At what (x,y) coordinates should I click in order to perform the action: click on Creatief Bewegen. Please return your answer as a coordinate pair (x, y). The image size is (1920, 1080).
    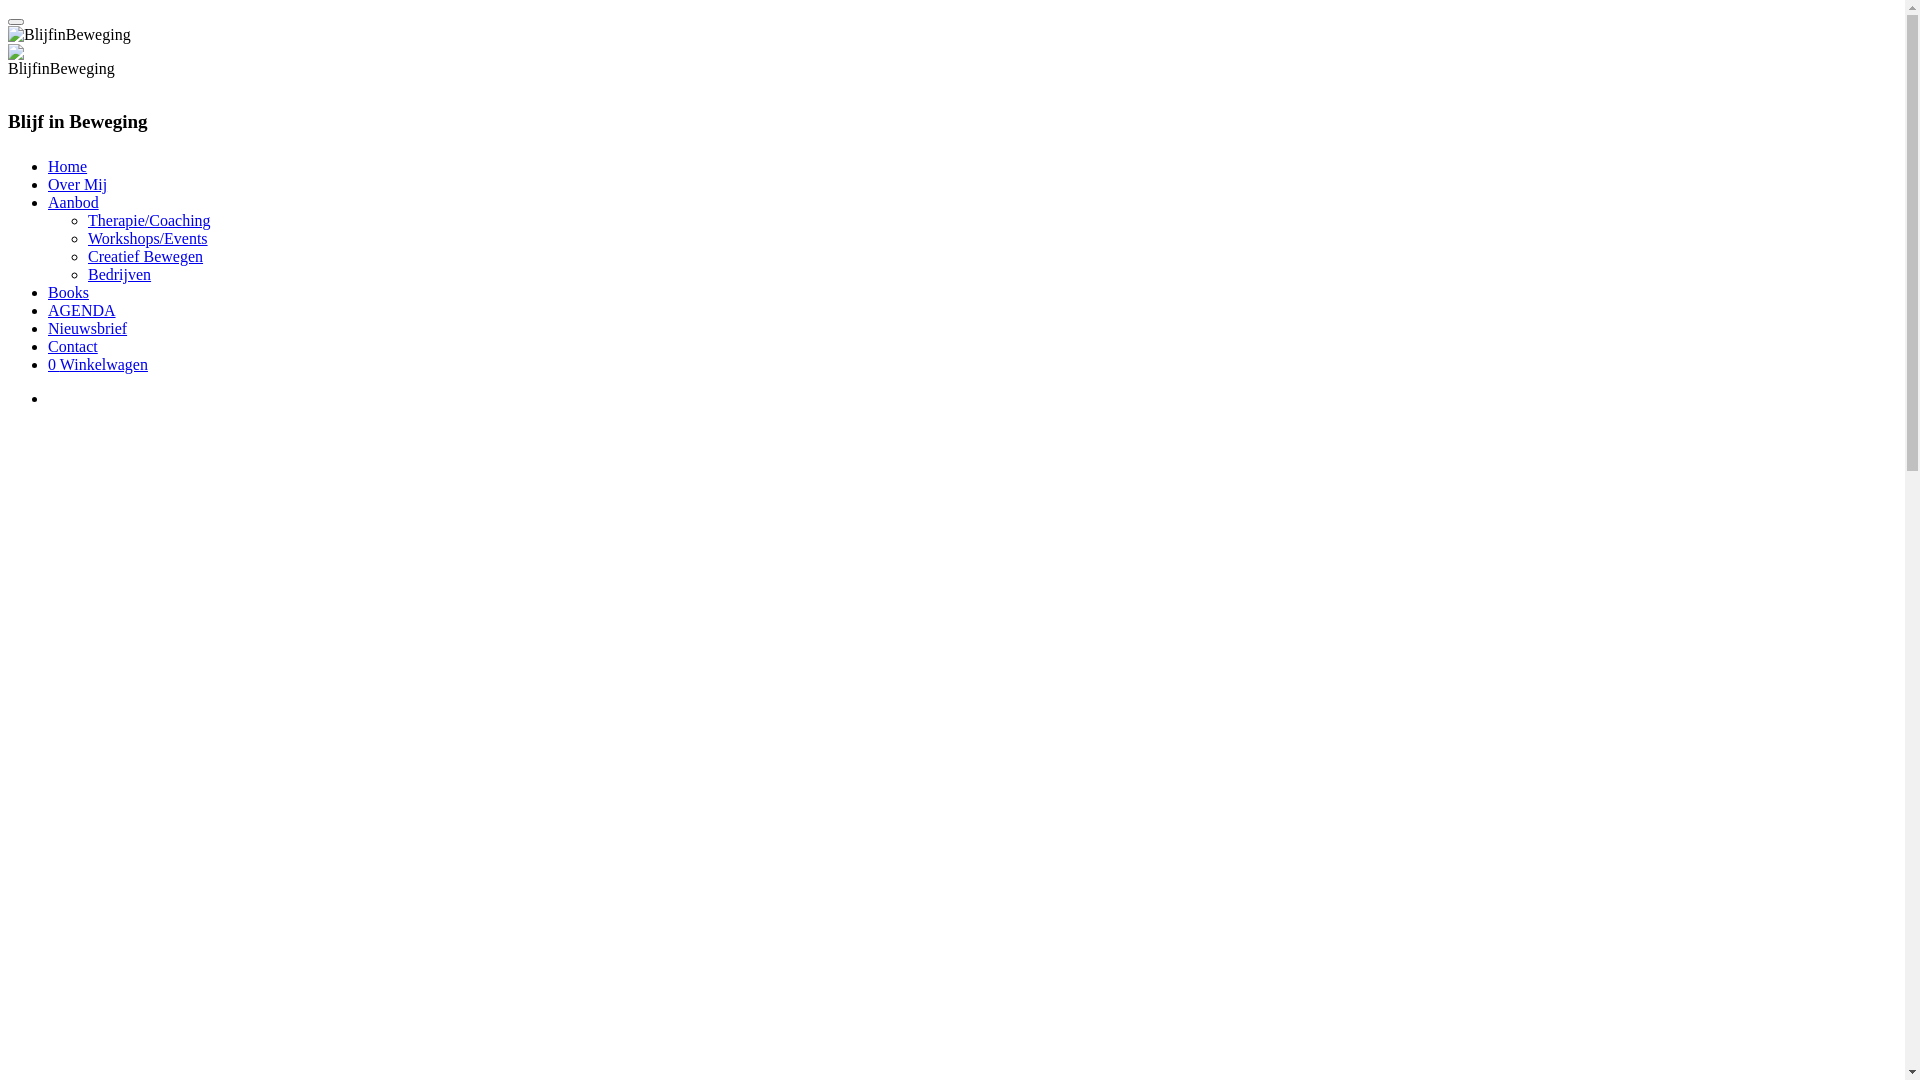
    Looking at the image, I should click on (146, 256).